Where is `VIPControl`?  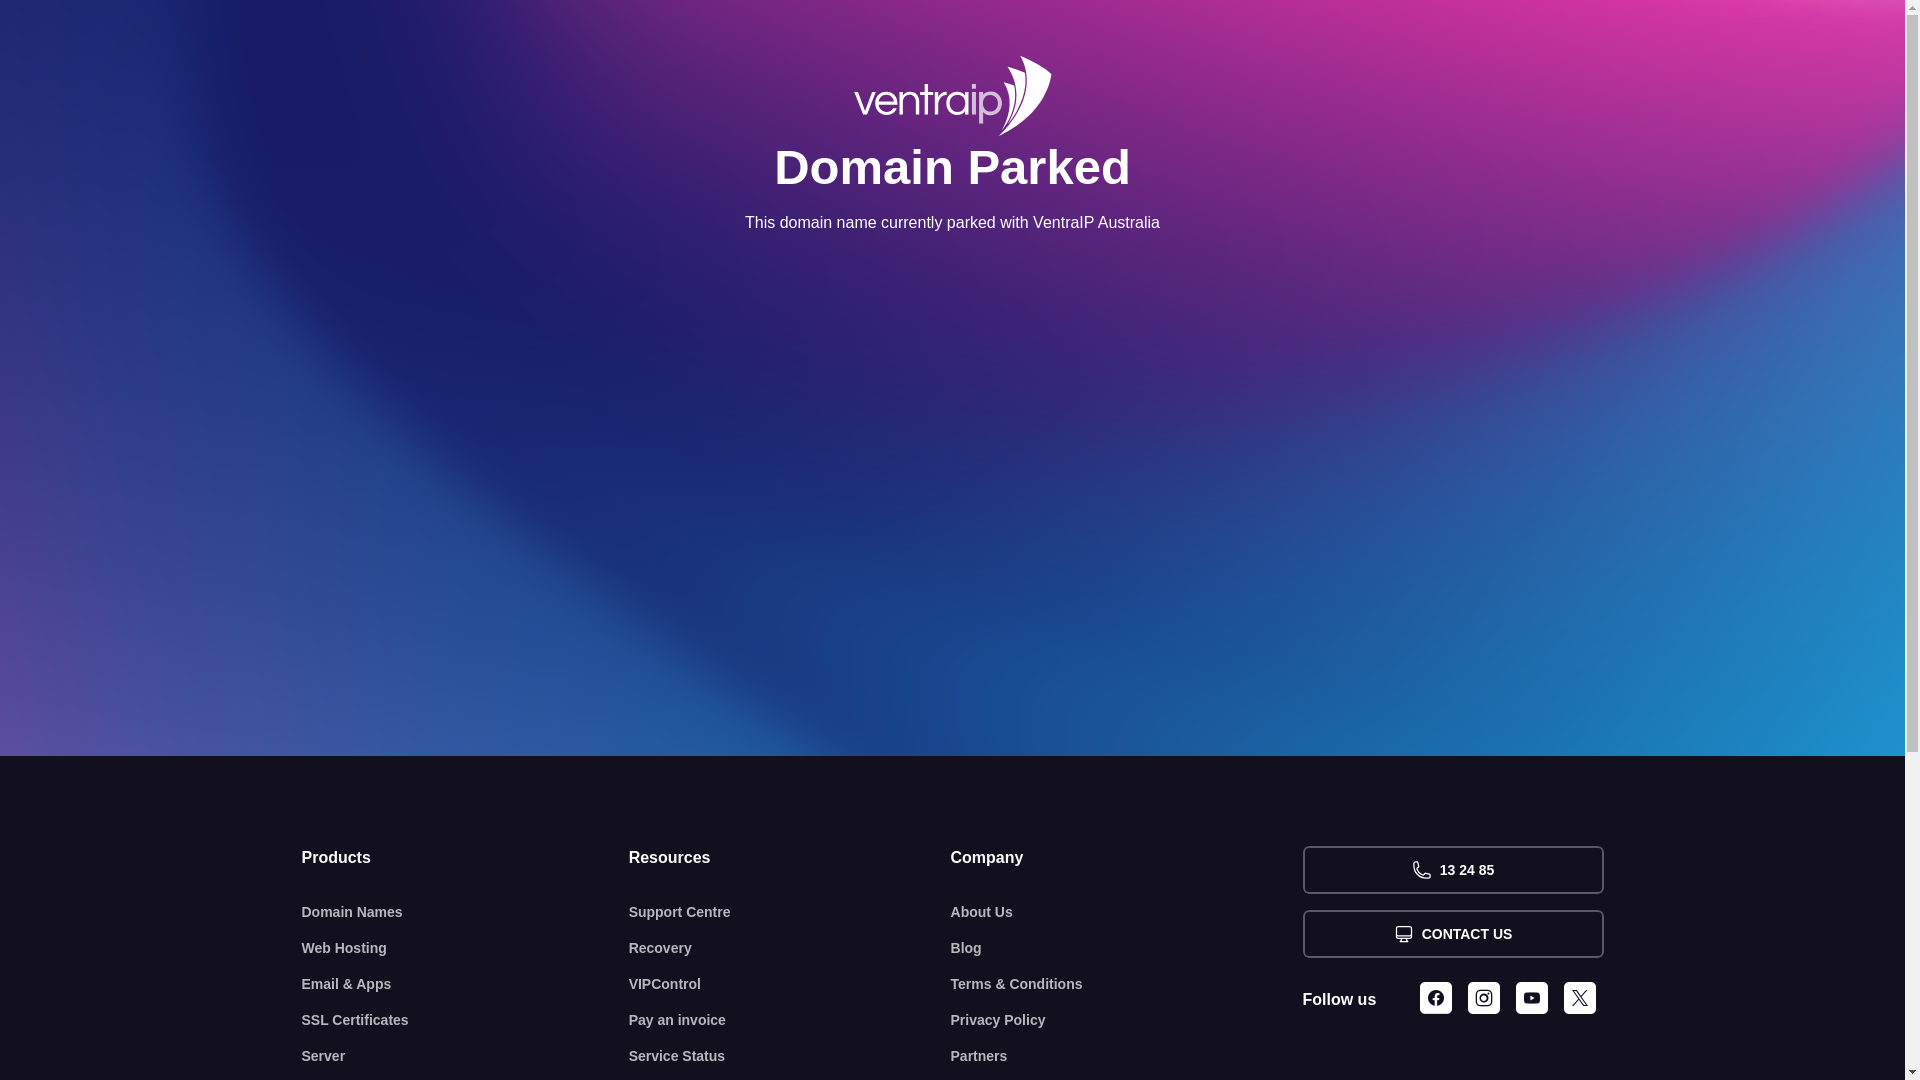
VIPControl is located at coordinates (790, 984).